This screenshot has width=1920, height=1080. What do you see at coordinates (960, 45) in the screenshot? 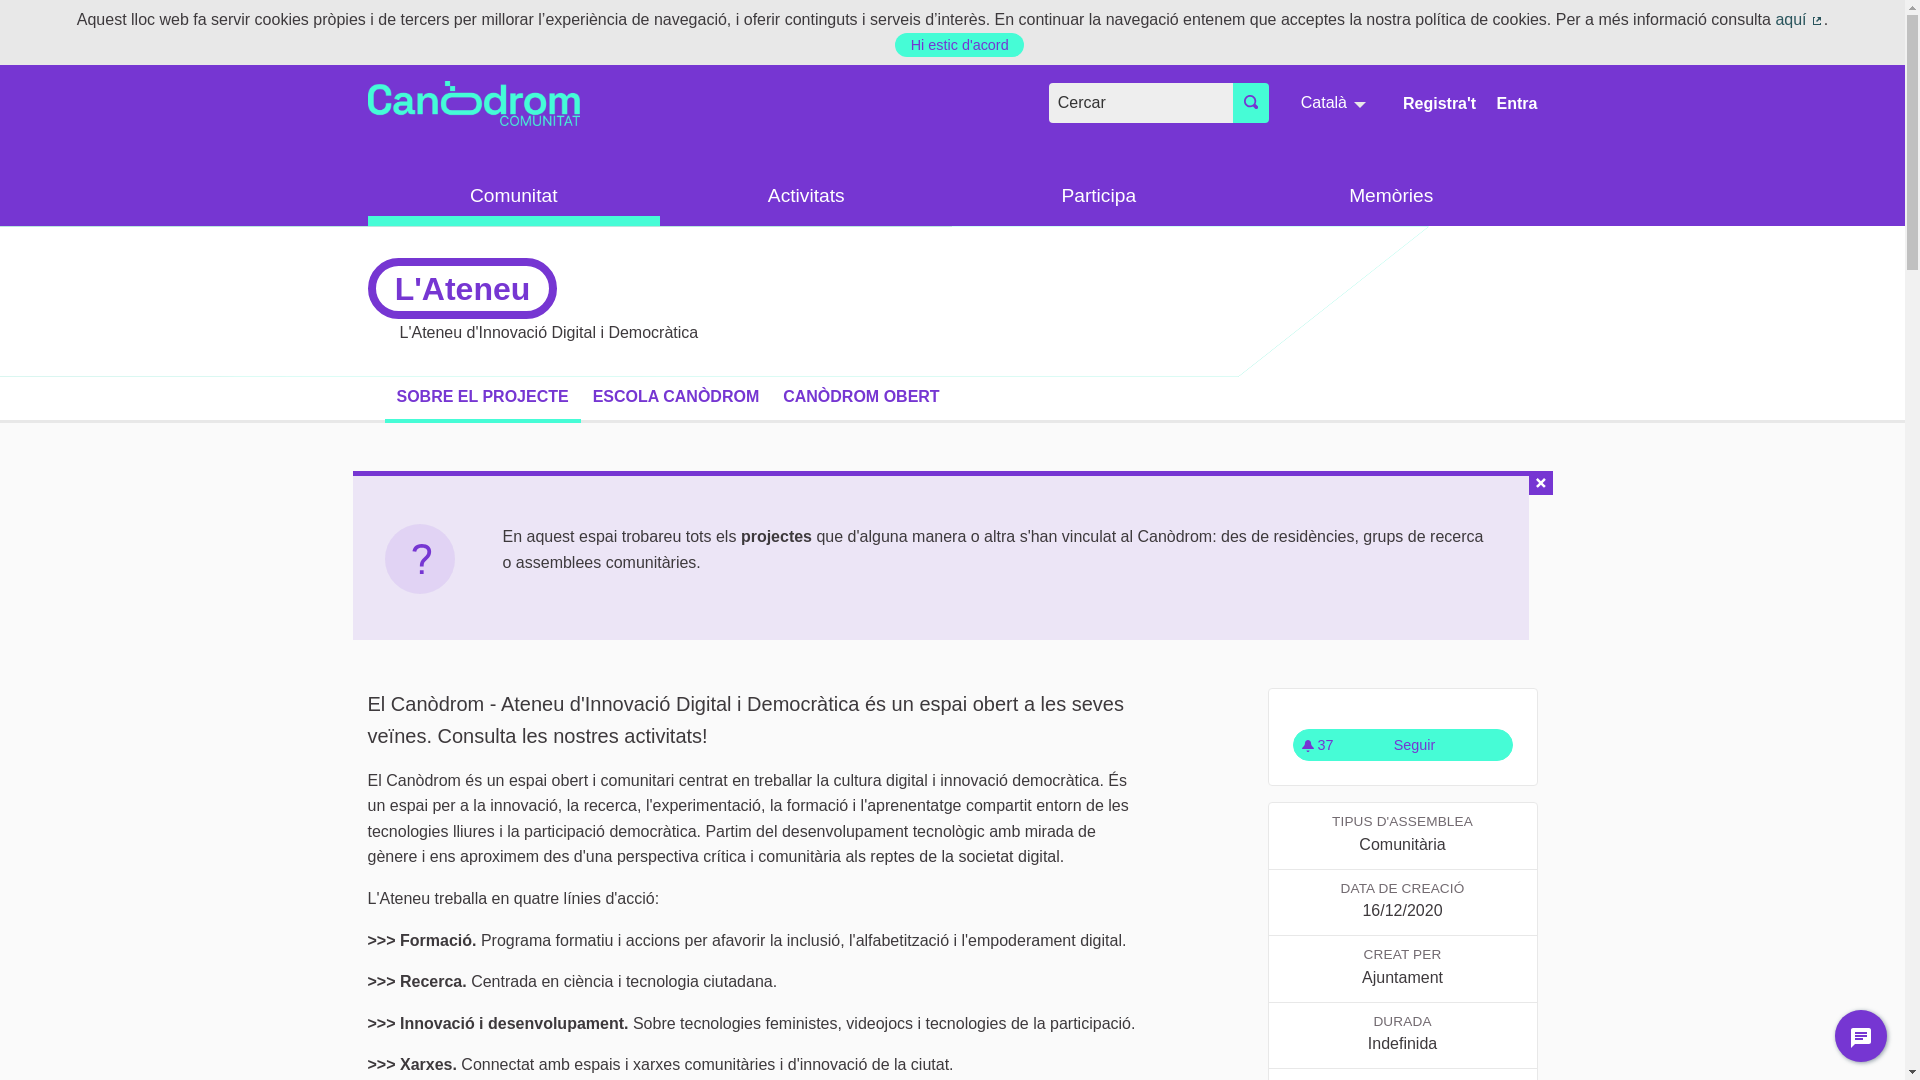
I see `Hi estic d'acord` at bounding box center [960, 45].